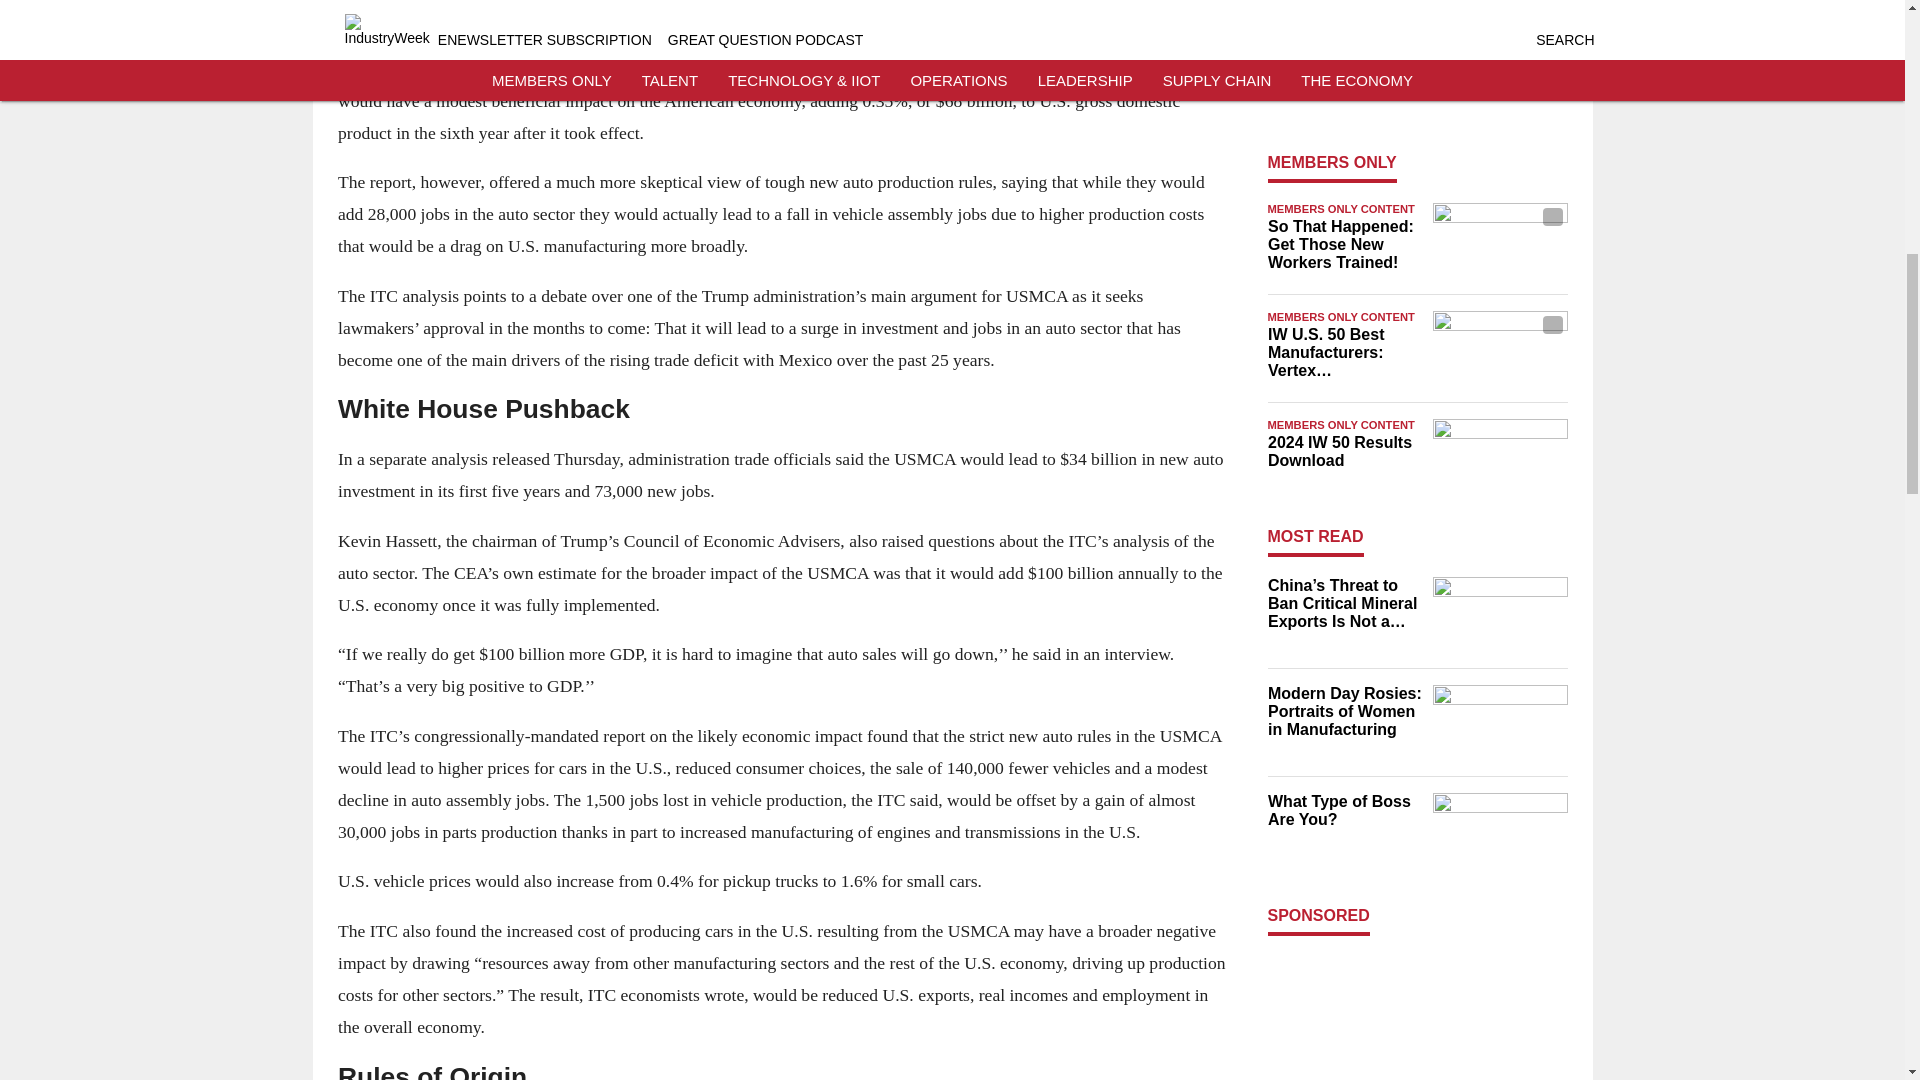  What do you see at coordinates (1344, 72) in the screenshot?
I see `Industry 4.0 Gains Are Ahead of the Tools to Measure Them` at bounding box center [1344, 72].